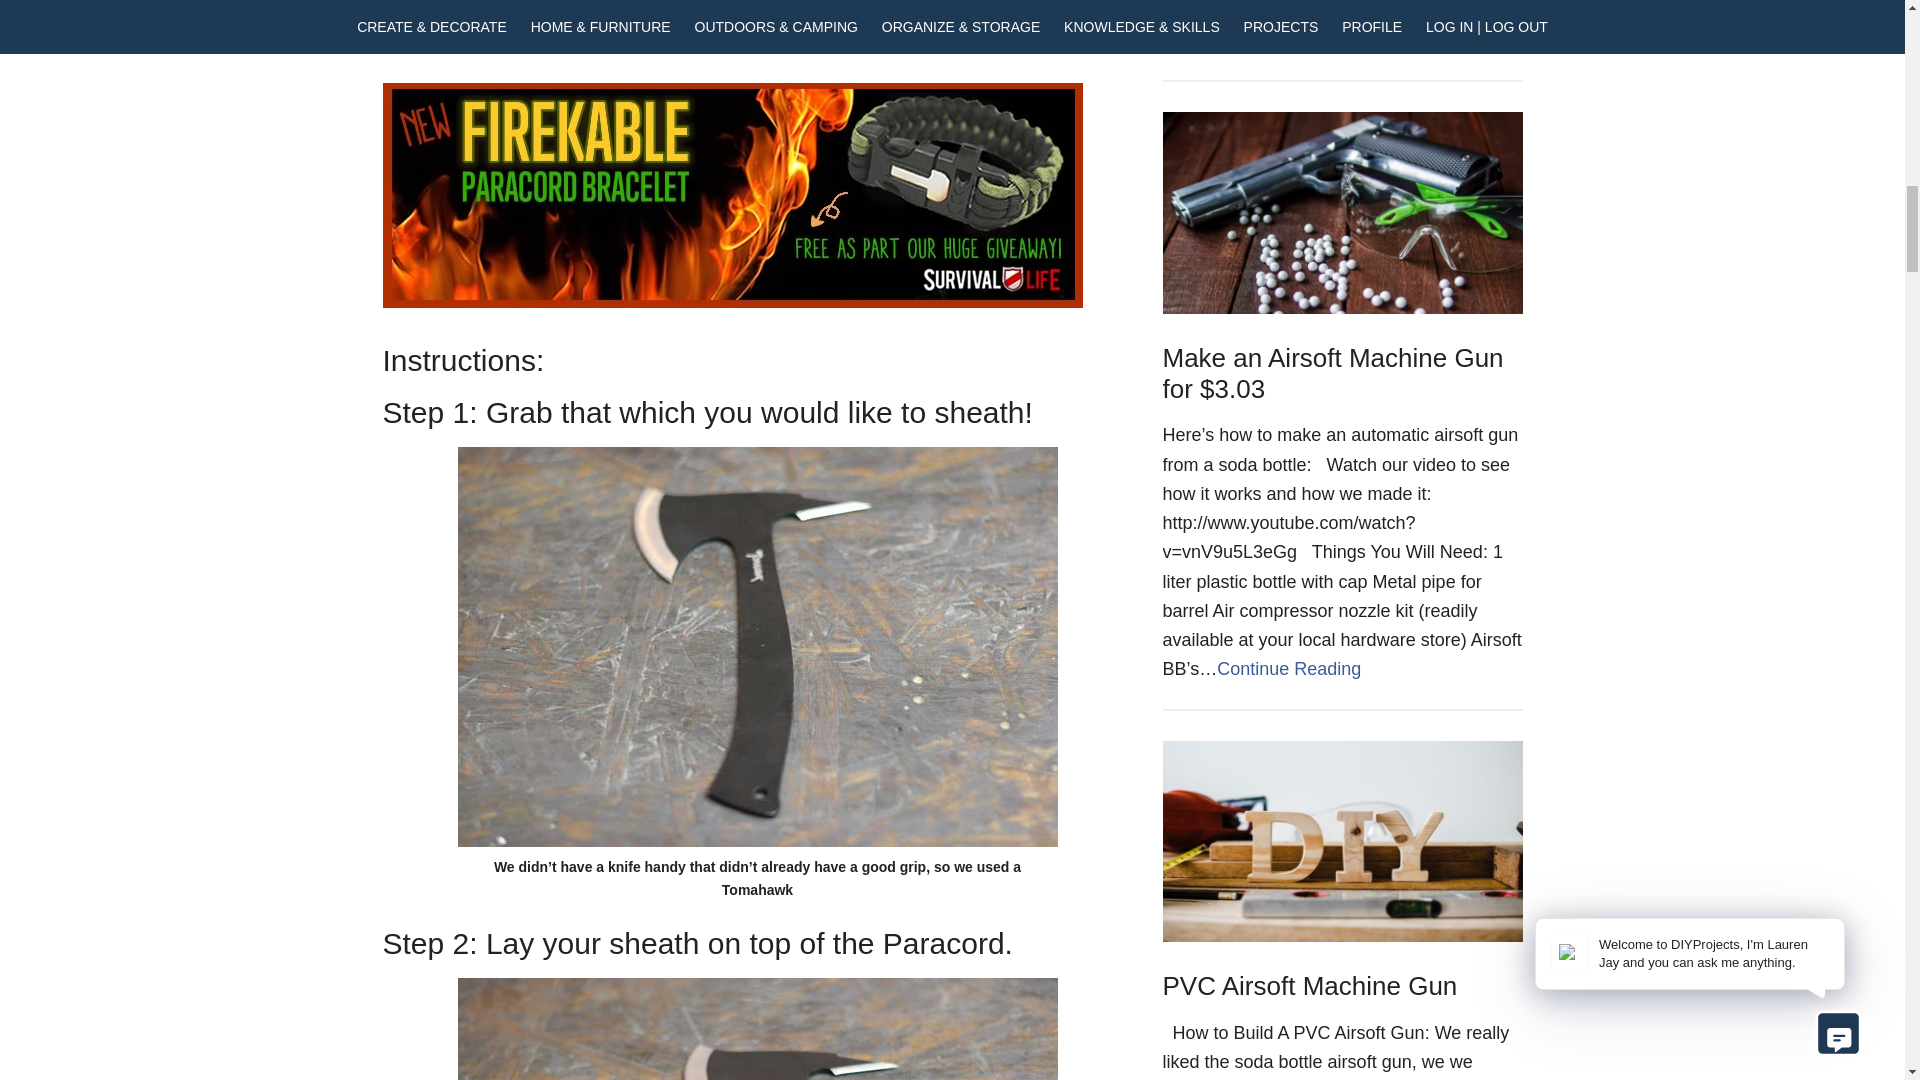 The image size is (1920, 1080). I want to click on Free Paracord Bracelet - FireKable by Survival Life, so click(732, 195).